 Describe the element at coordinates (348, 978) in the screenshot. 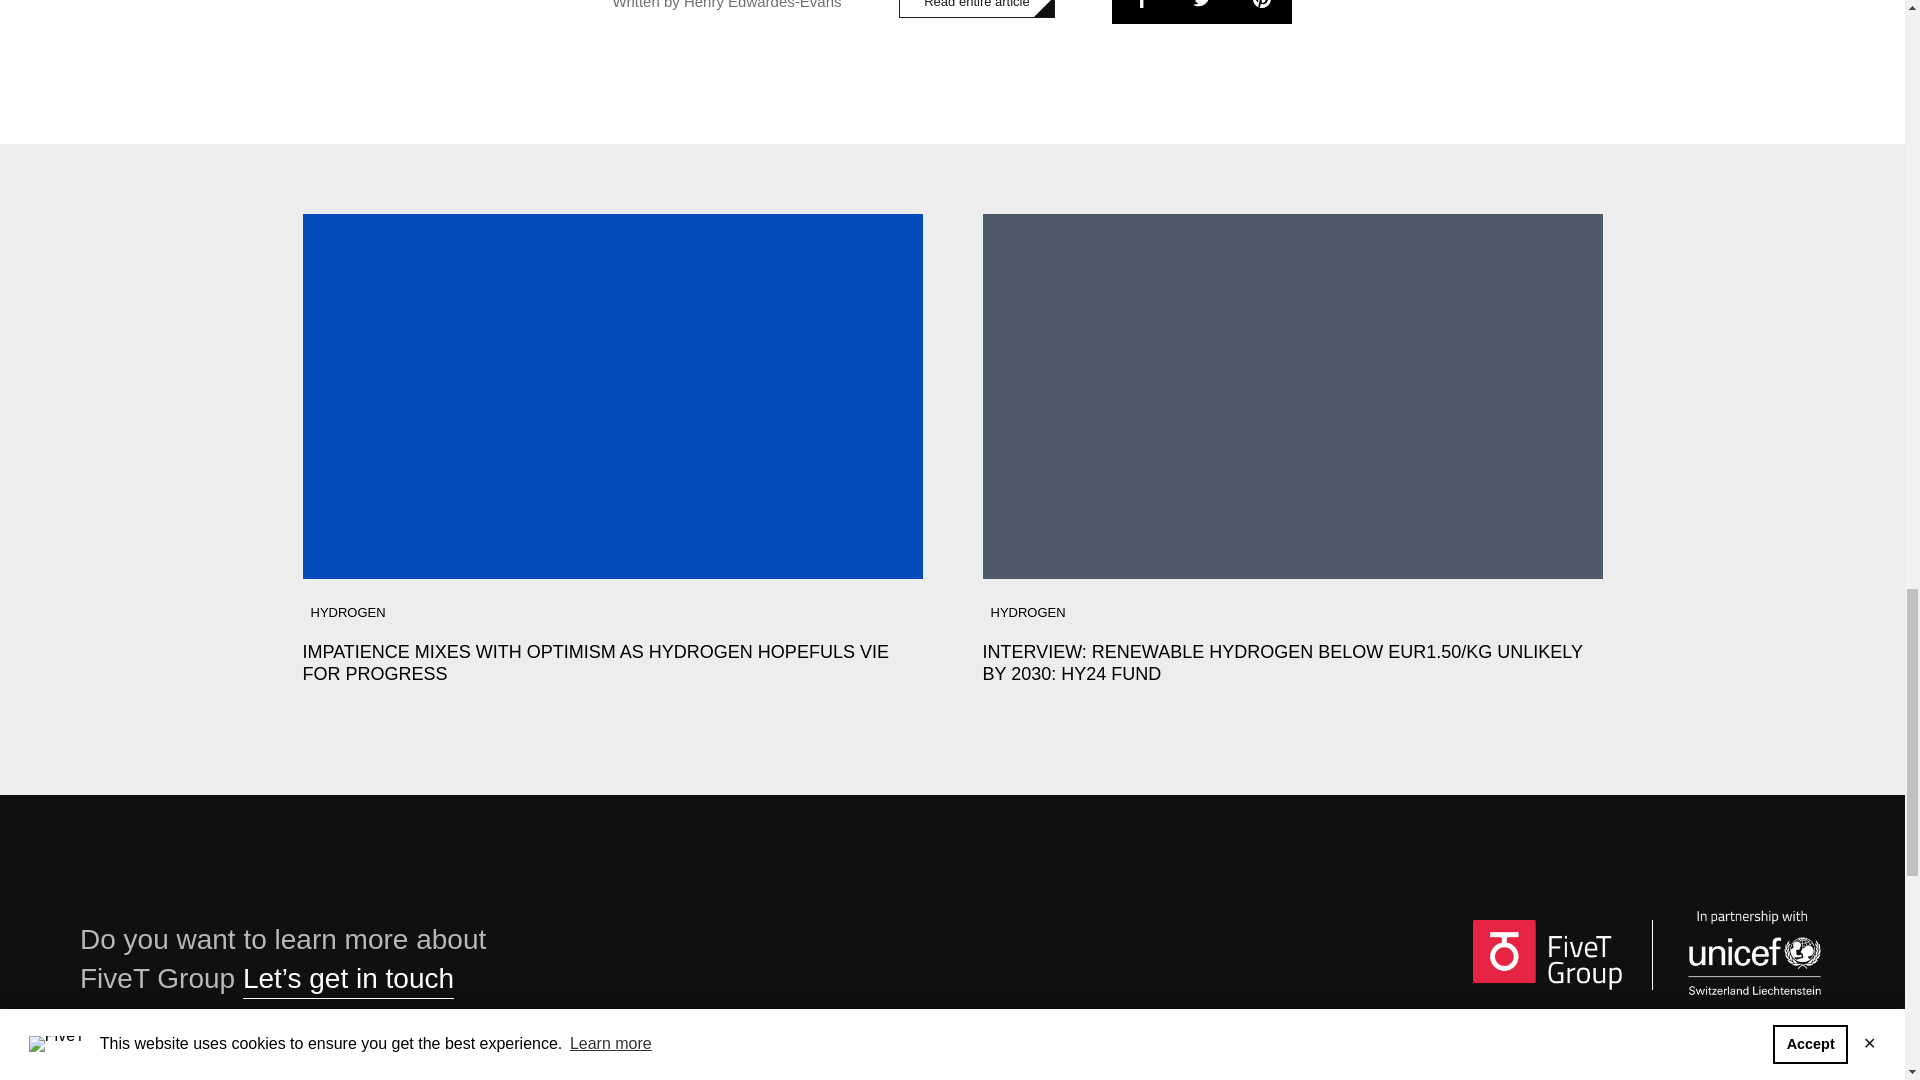

I see `Contact` at that location.